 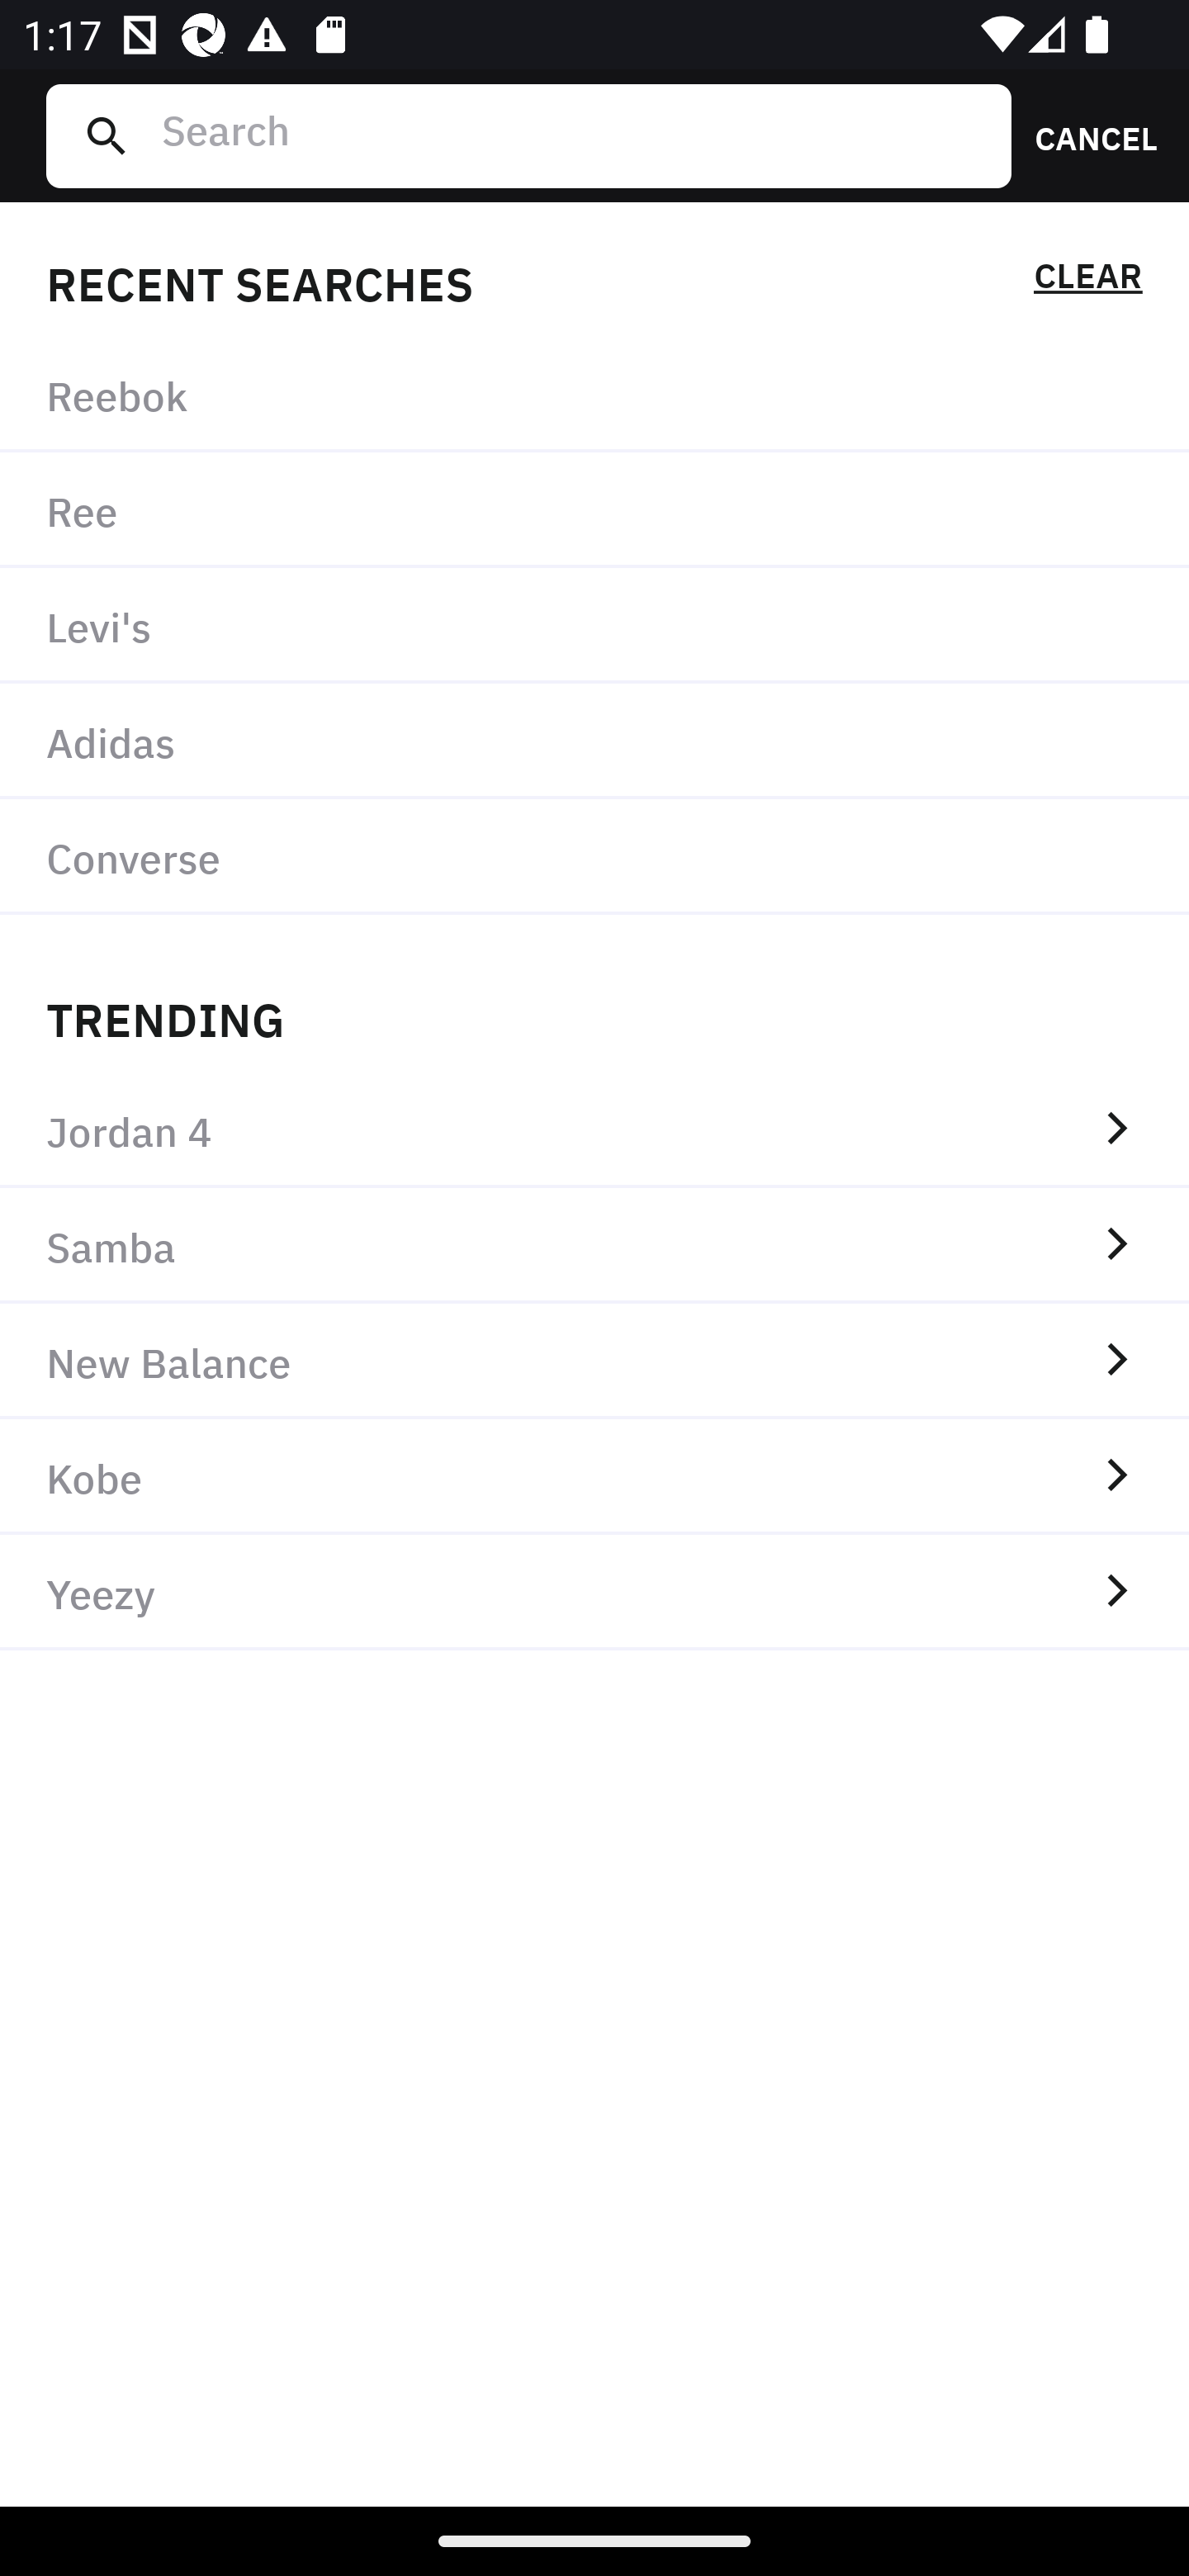 What do you see at coordinates (594, 511) in the screenshot?
I see `Ree` at bounding box center [594, 511].